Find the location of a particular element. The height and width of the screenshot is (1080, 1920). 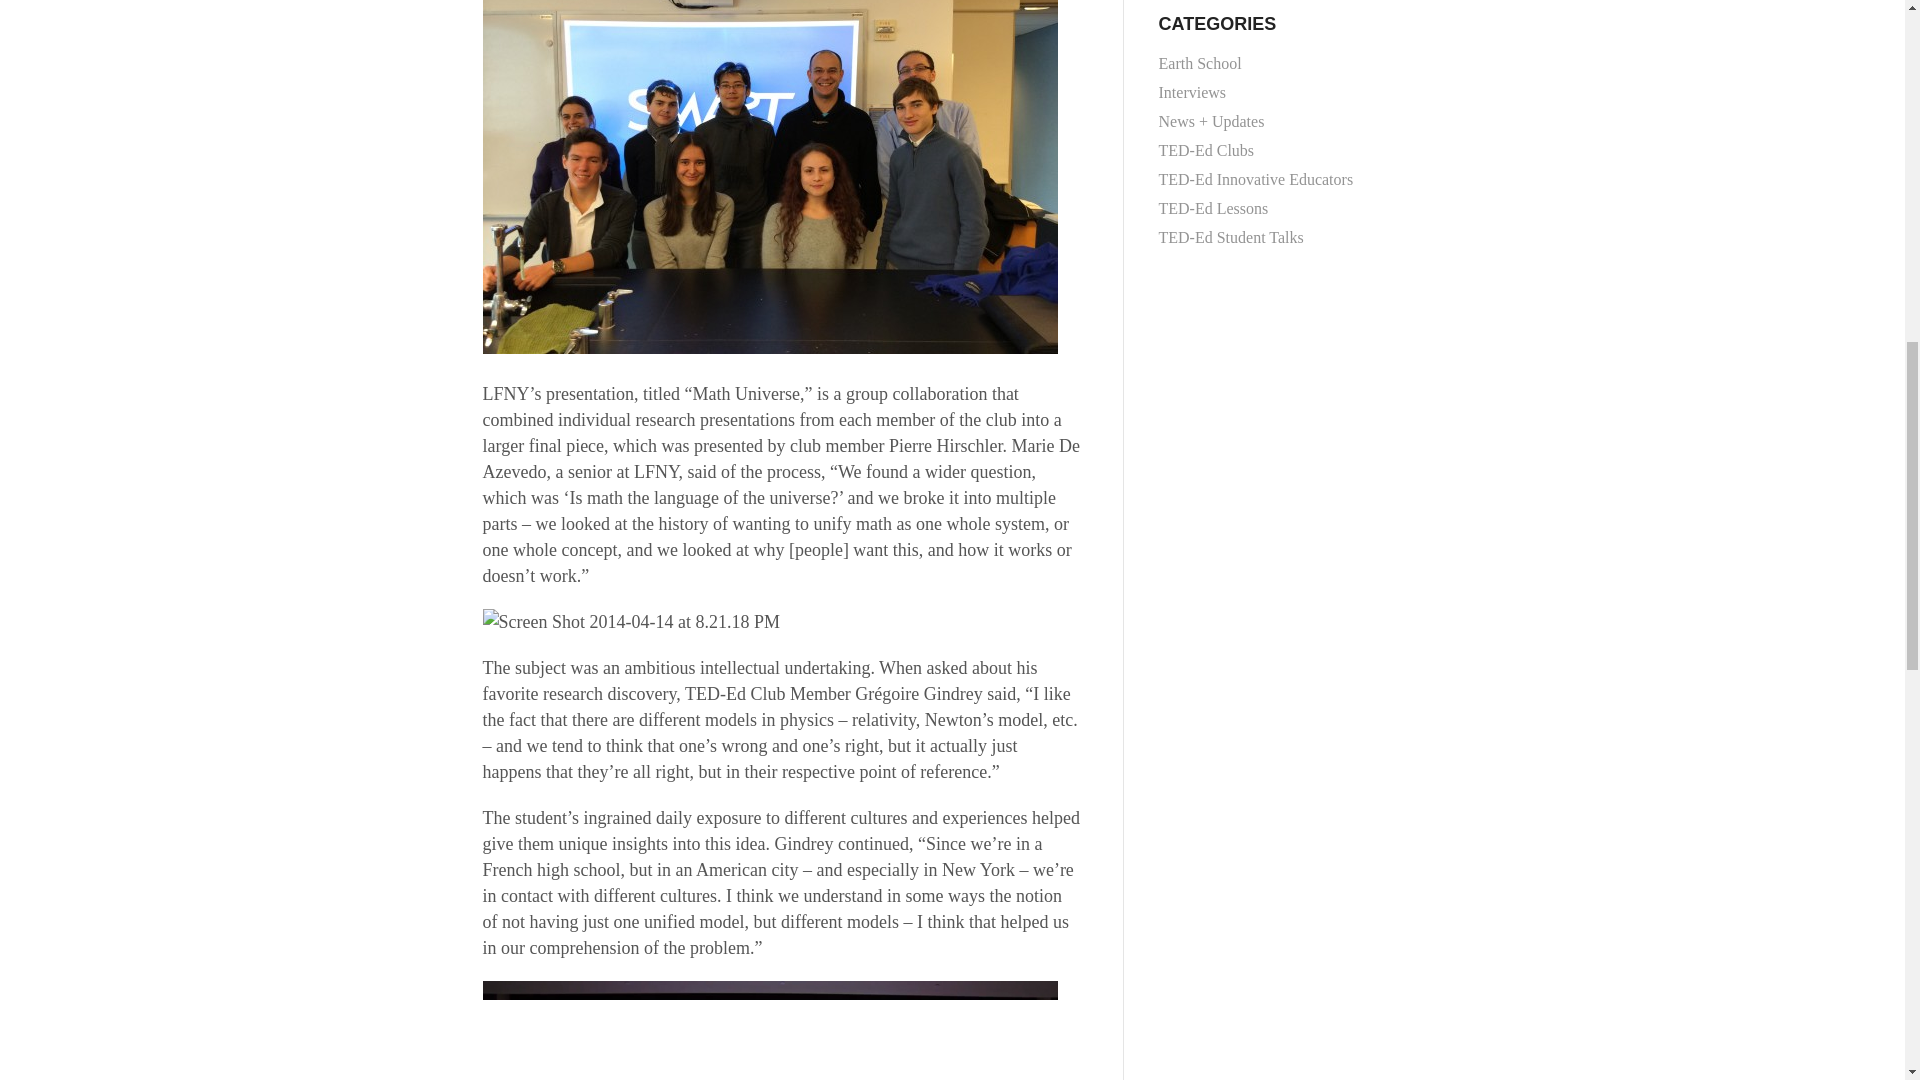

TED-Ed Innovative Educators is located at coordinates (1290, 178).